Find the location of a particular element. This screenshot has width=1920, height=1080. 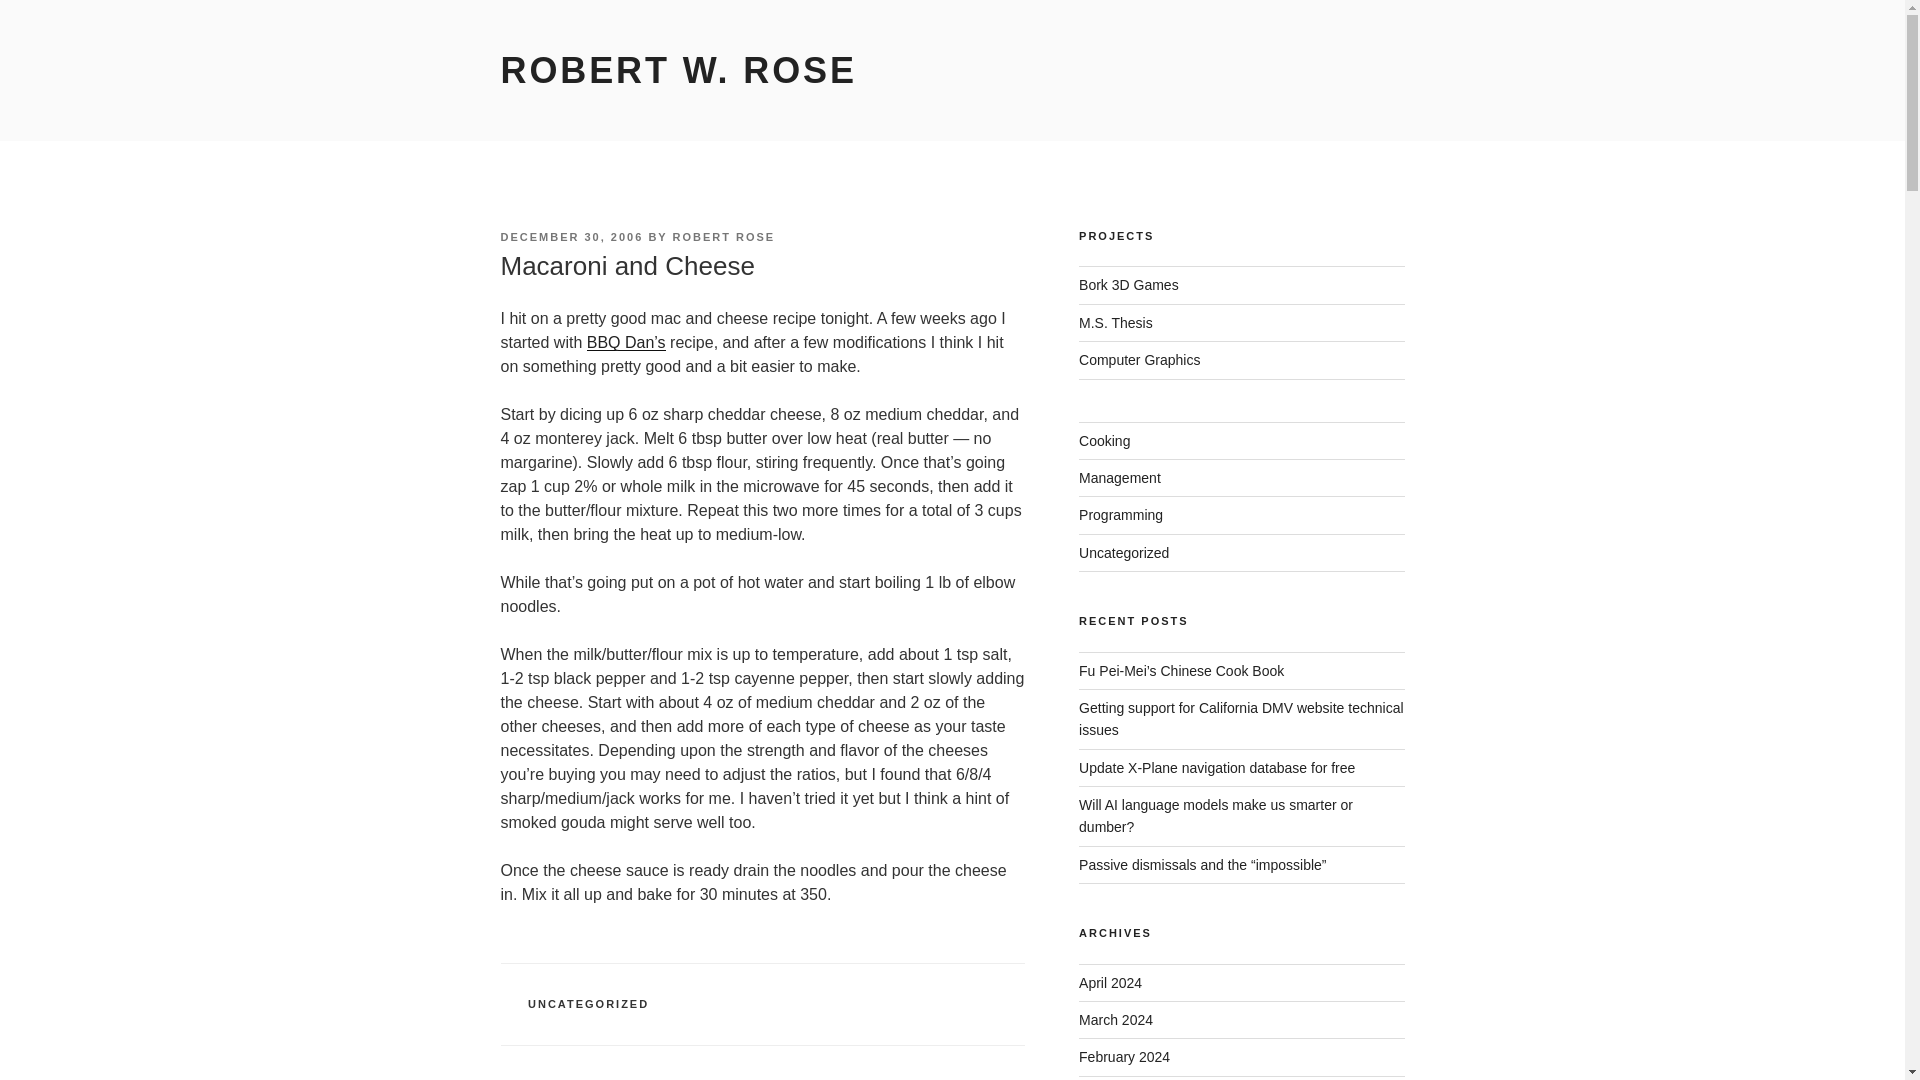

ROBERT W. ROSE is located at coordinates (678, 70).